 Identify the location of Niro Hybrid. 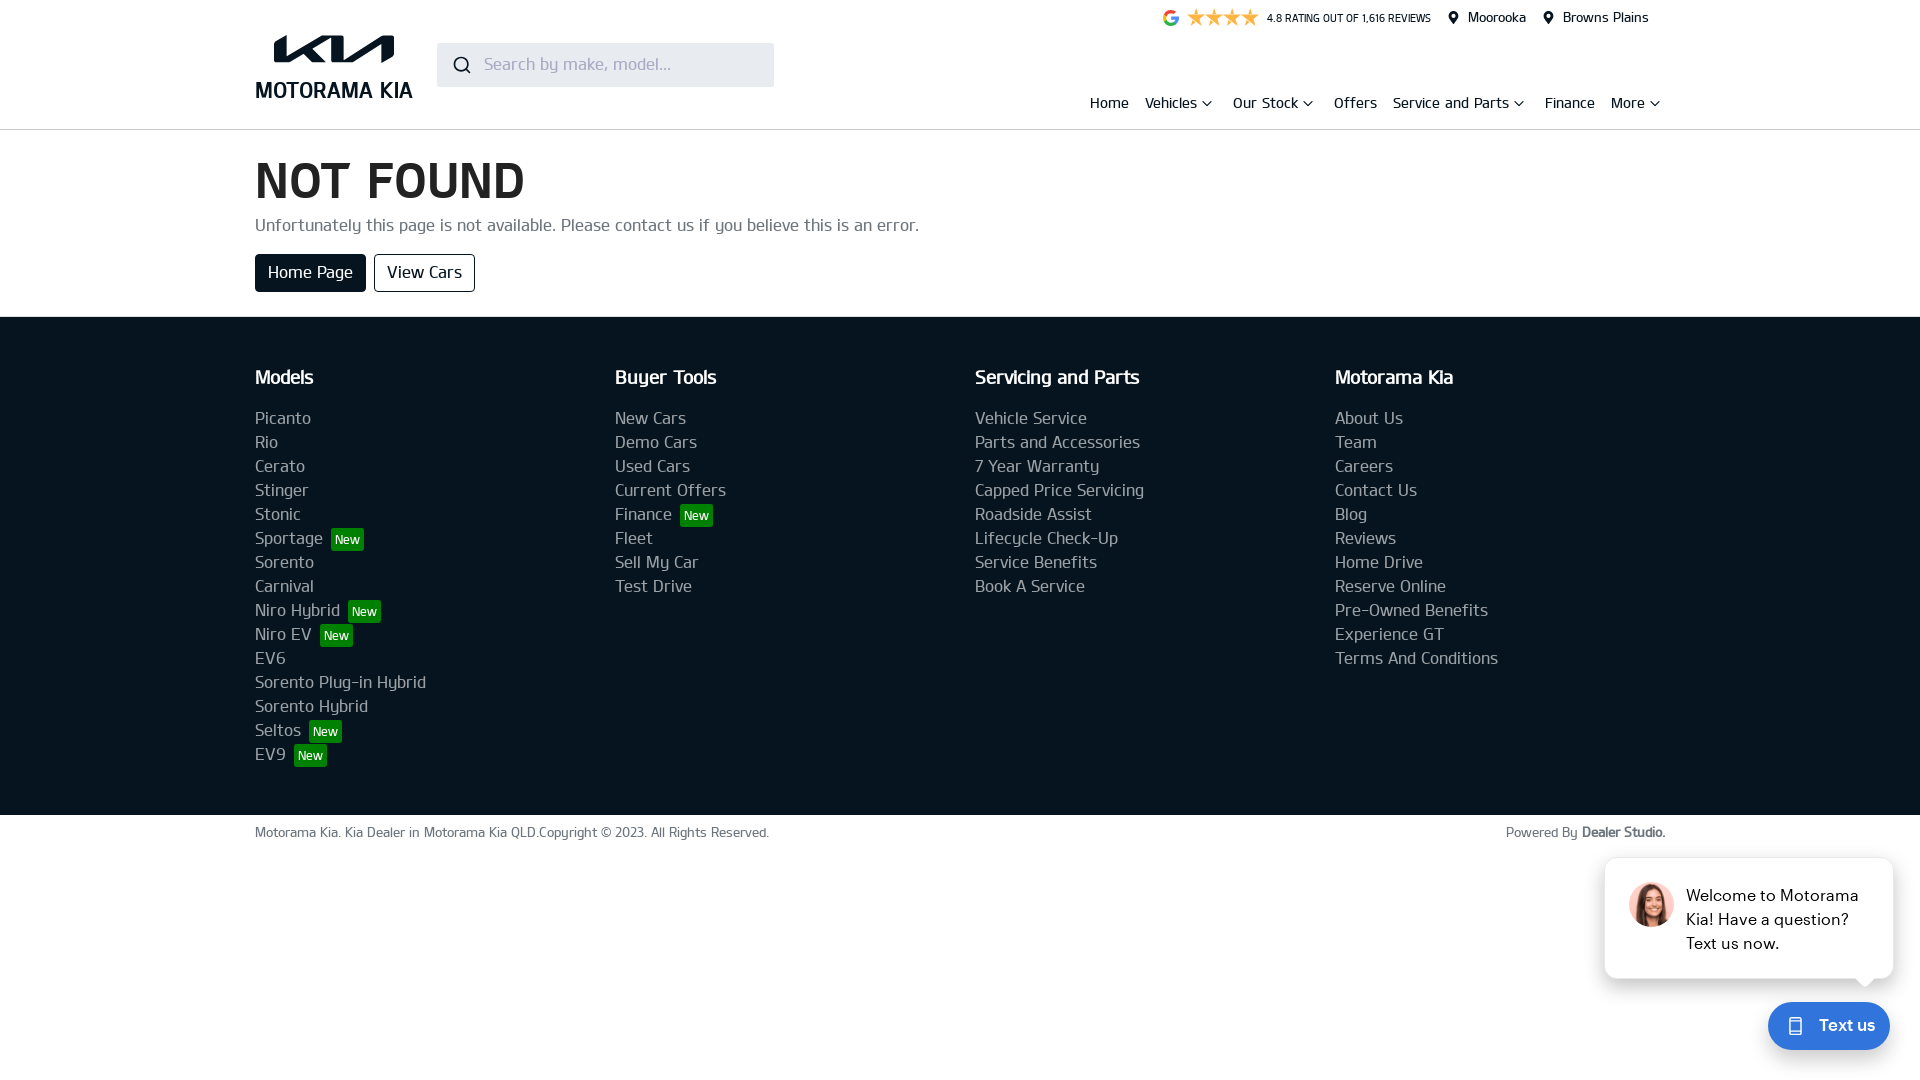
(318, 610).